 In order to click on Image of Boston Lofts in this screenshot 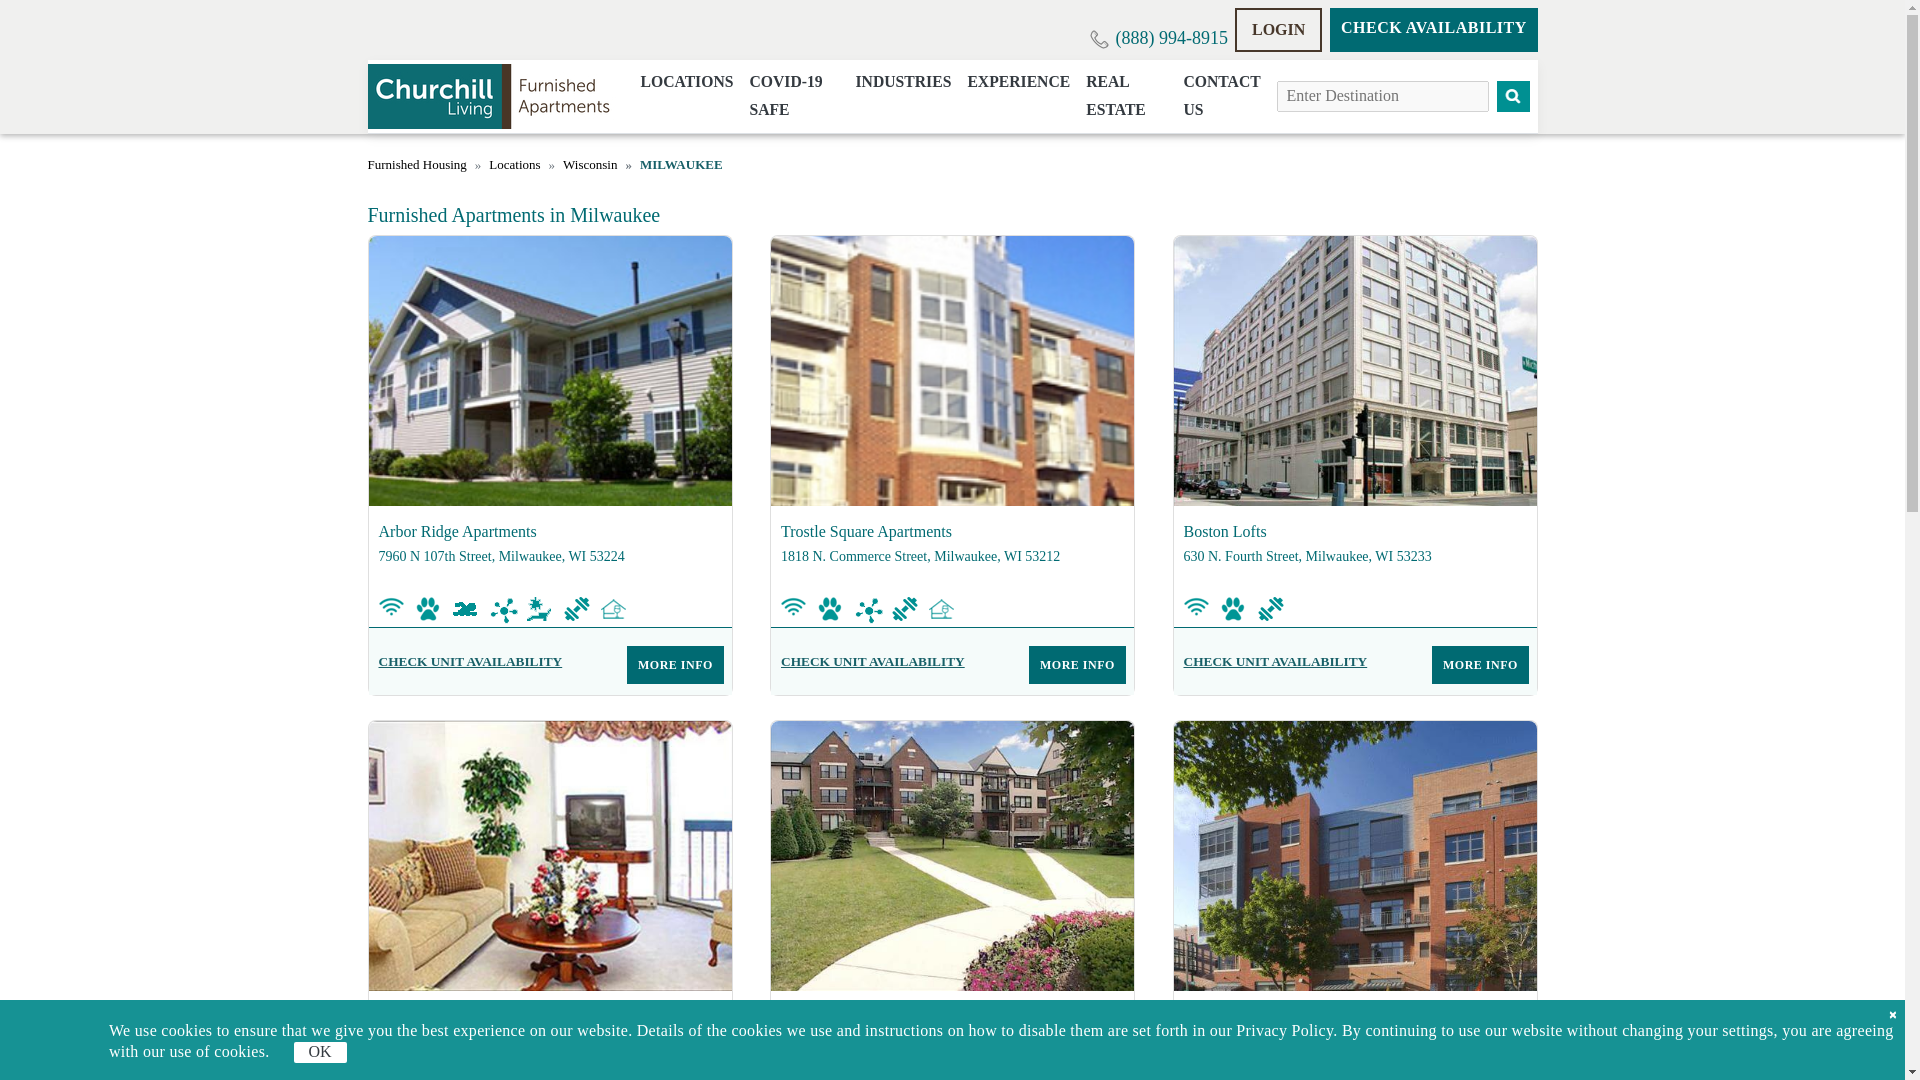, I will do `click(1355, 371)`.